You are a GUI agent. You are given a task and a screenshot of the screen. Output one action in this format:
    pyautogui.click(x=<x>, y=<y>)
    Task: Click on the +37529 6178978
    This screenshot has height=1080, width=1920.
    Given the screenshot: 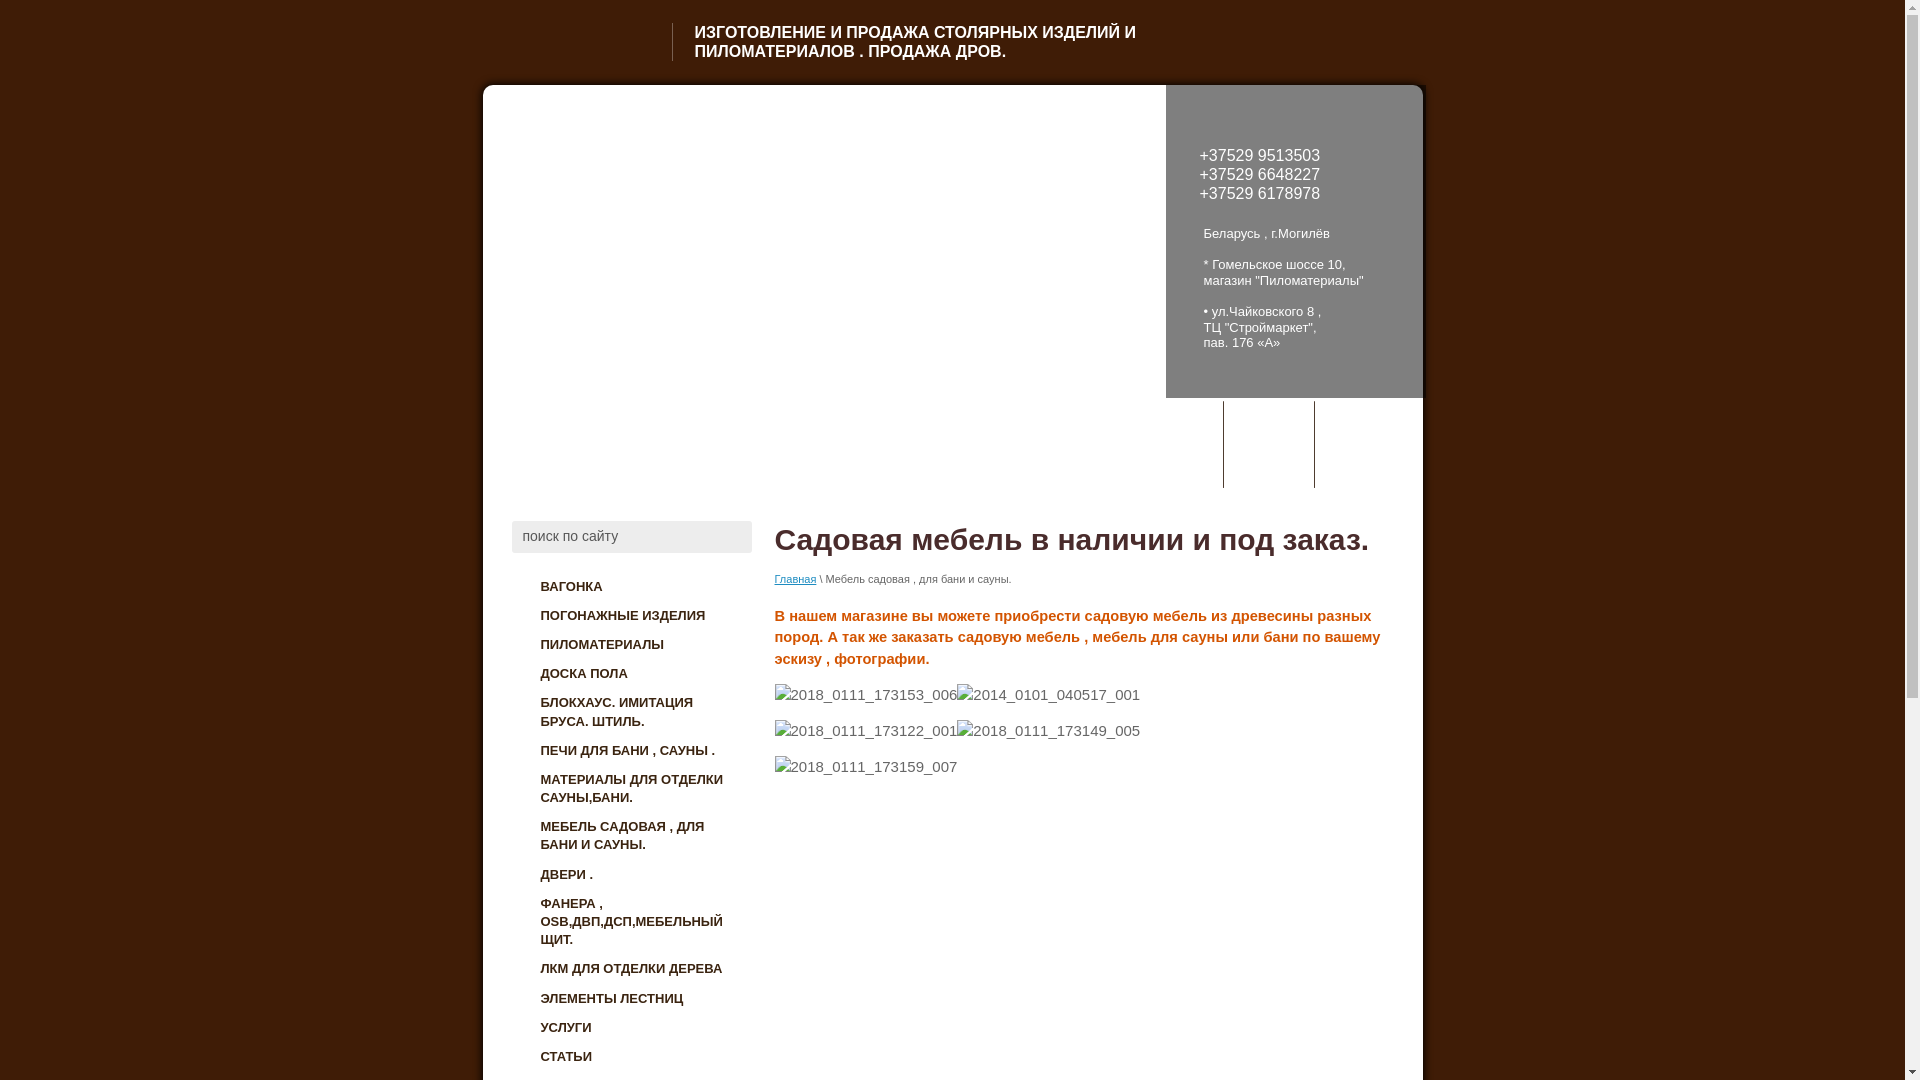 What is the action you would take?
    pyautogui.click(x=1260, y=194)
    